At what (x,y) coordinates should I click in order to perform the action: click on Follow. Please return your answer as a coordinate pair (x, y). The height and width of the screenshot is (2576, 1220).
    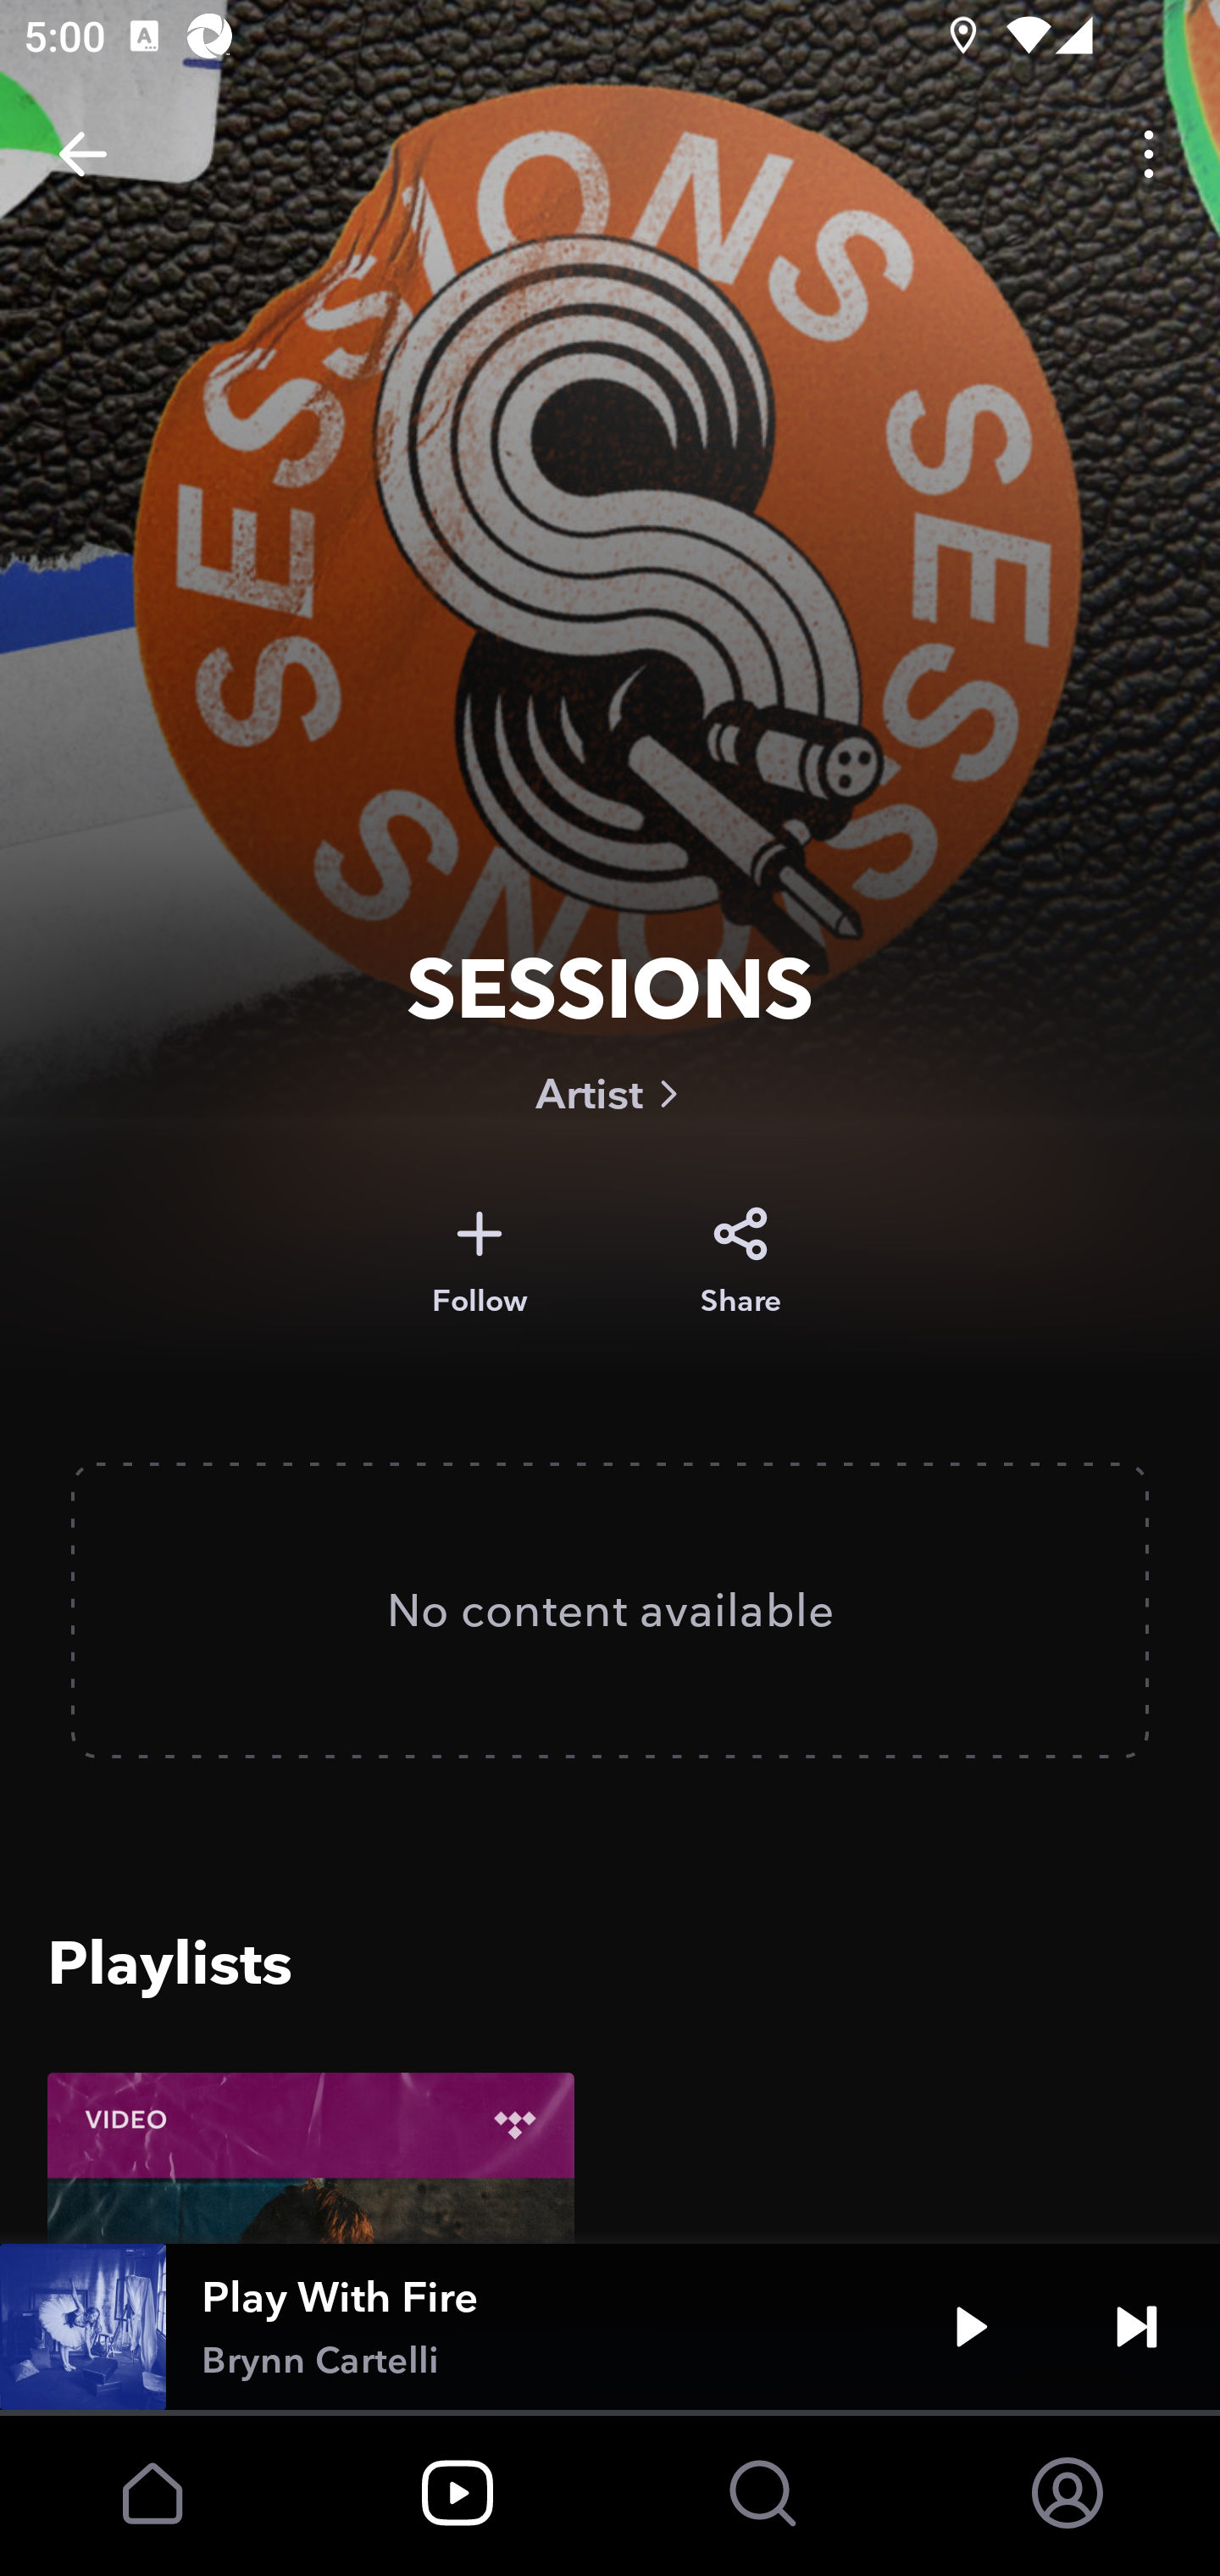
    Looking at the image, I should click on (480, 1262).